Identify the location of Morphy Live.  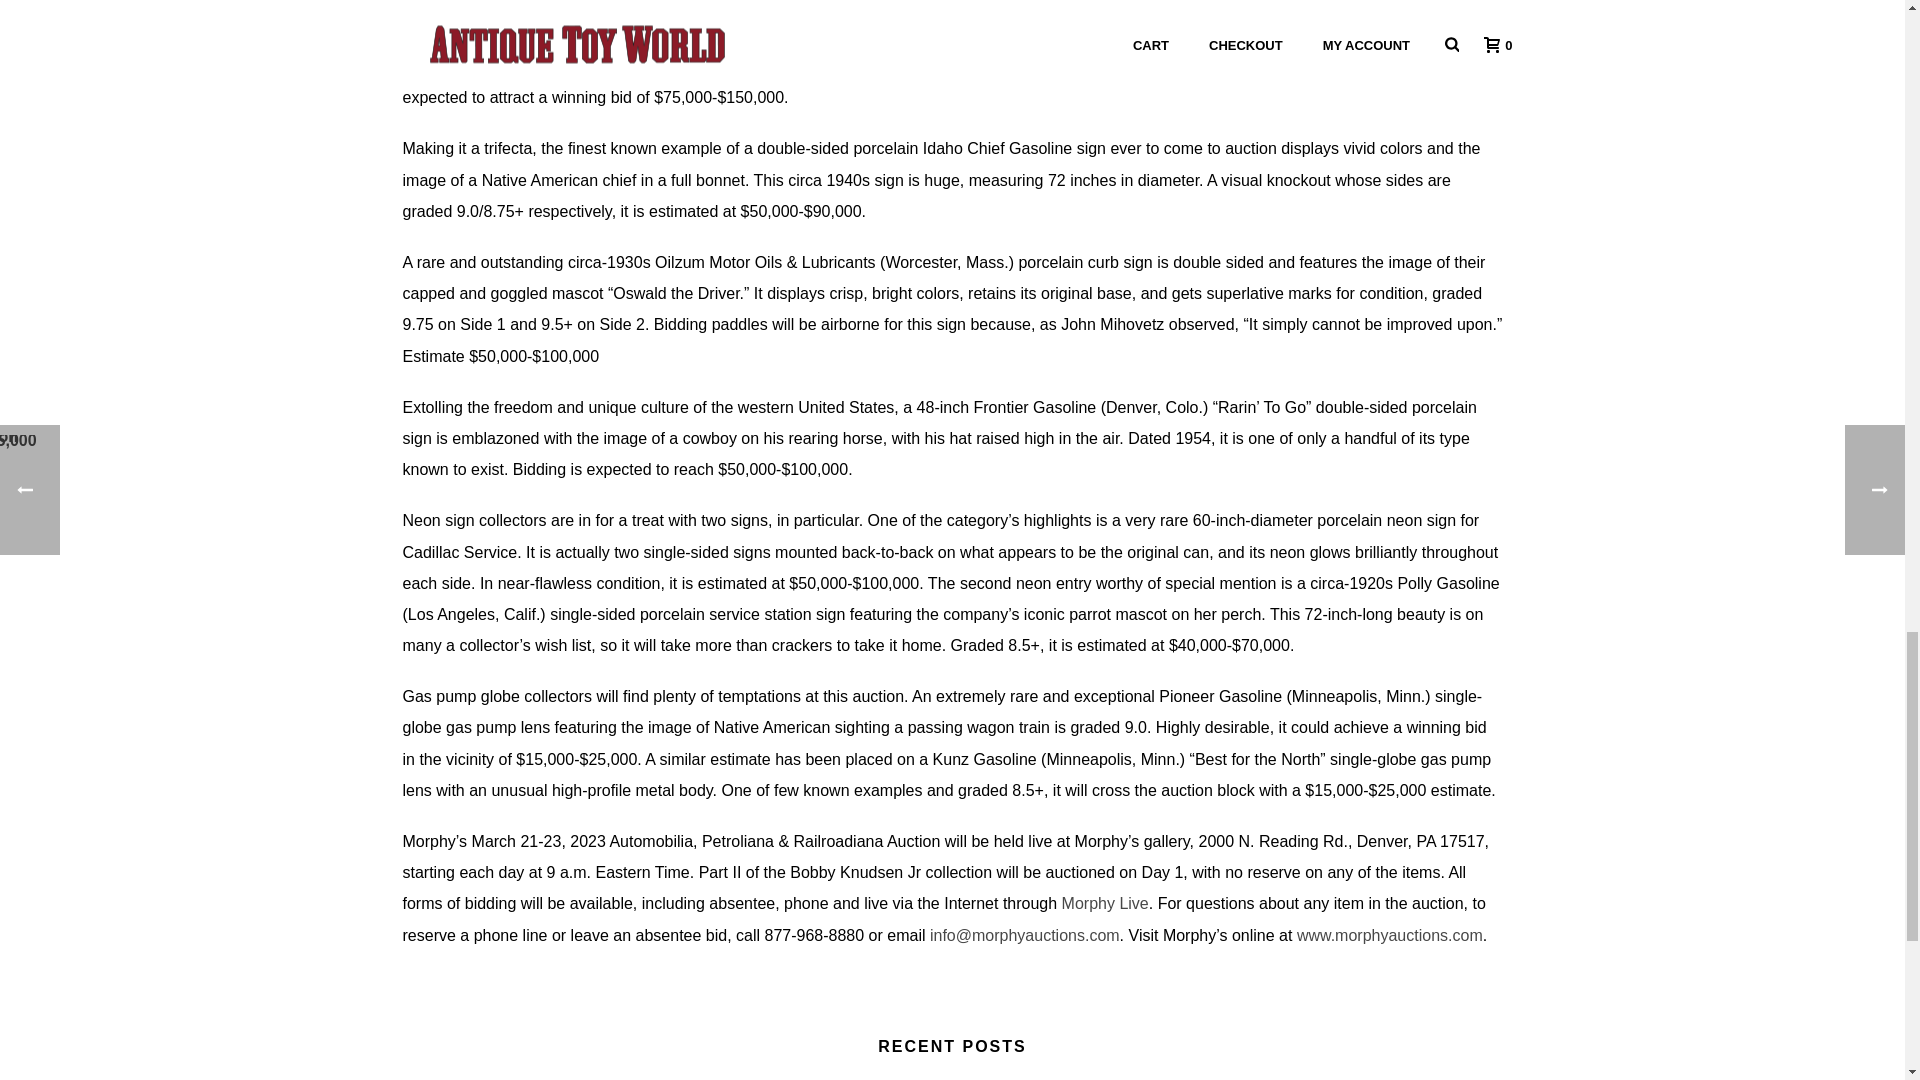
(1104, 903).